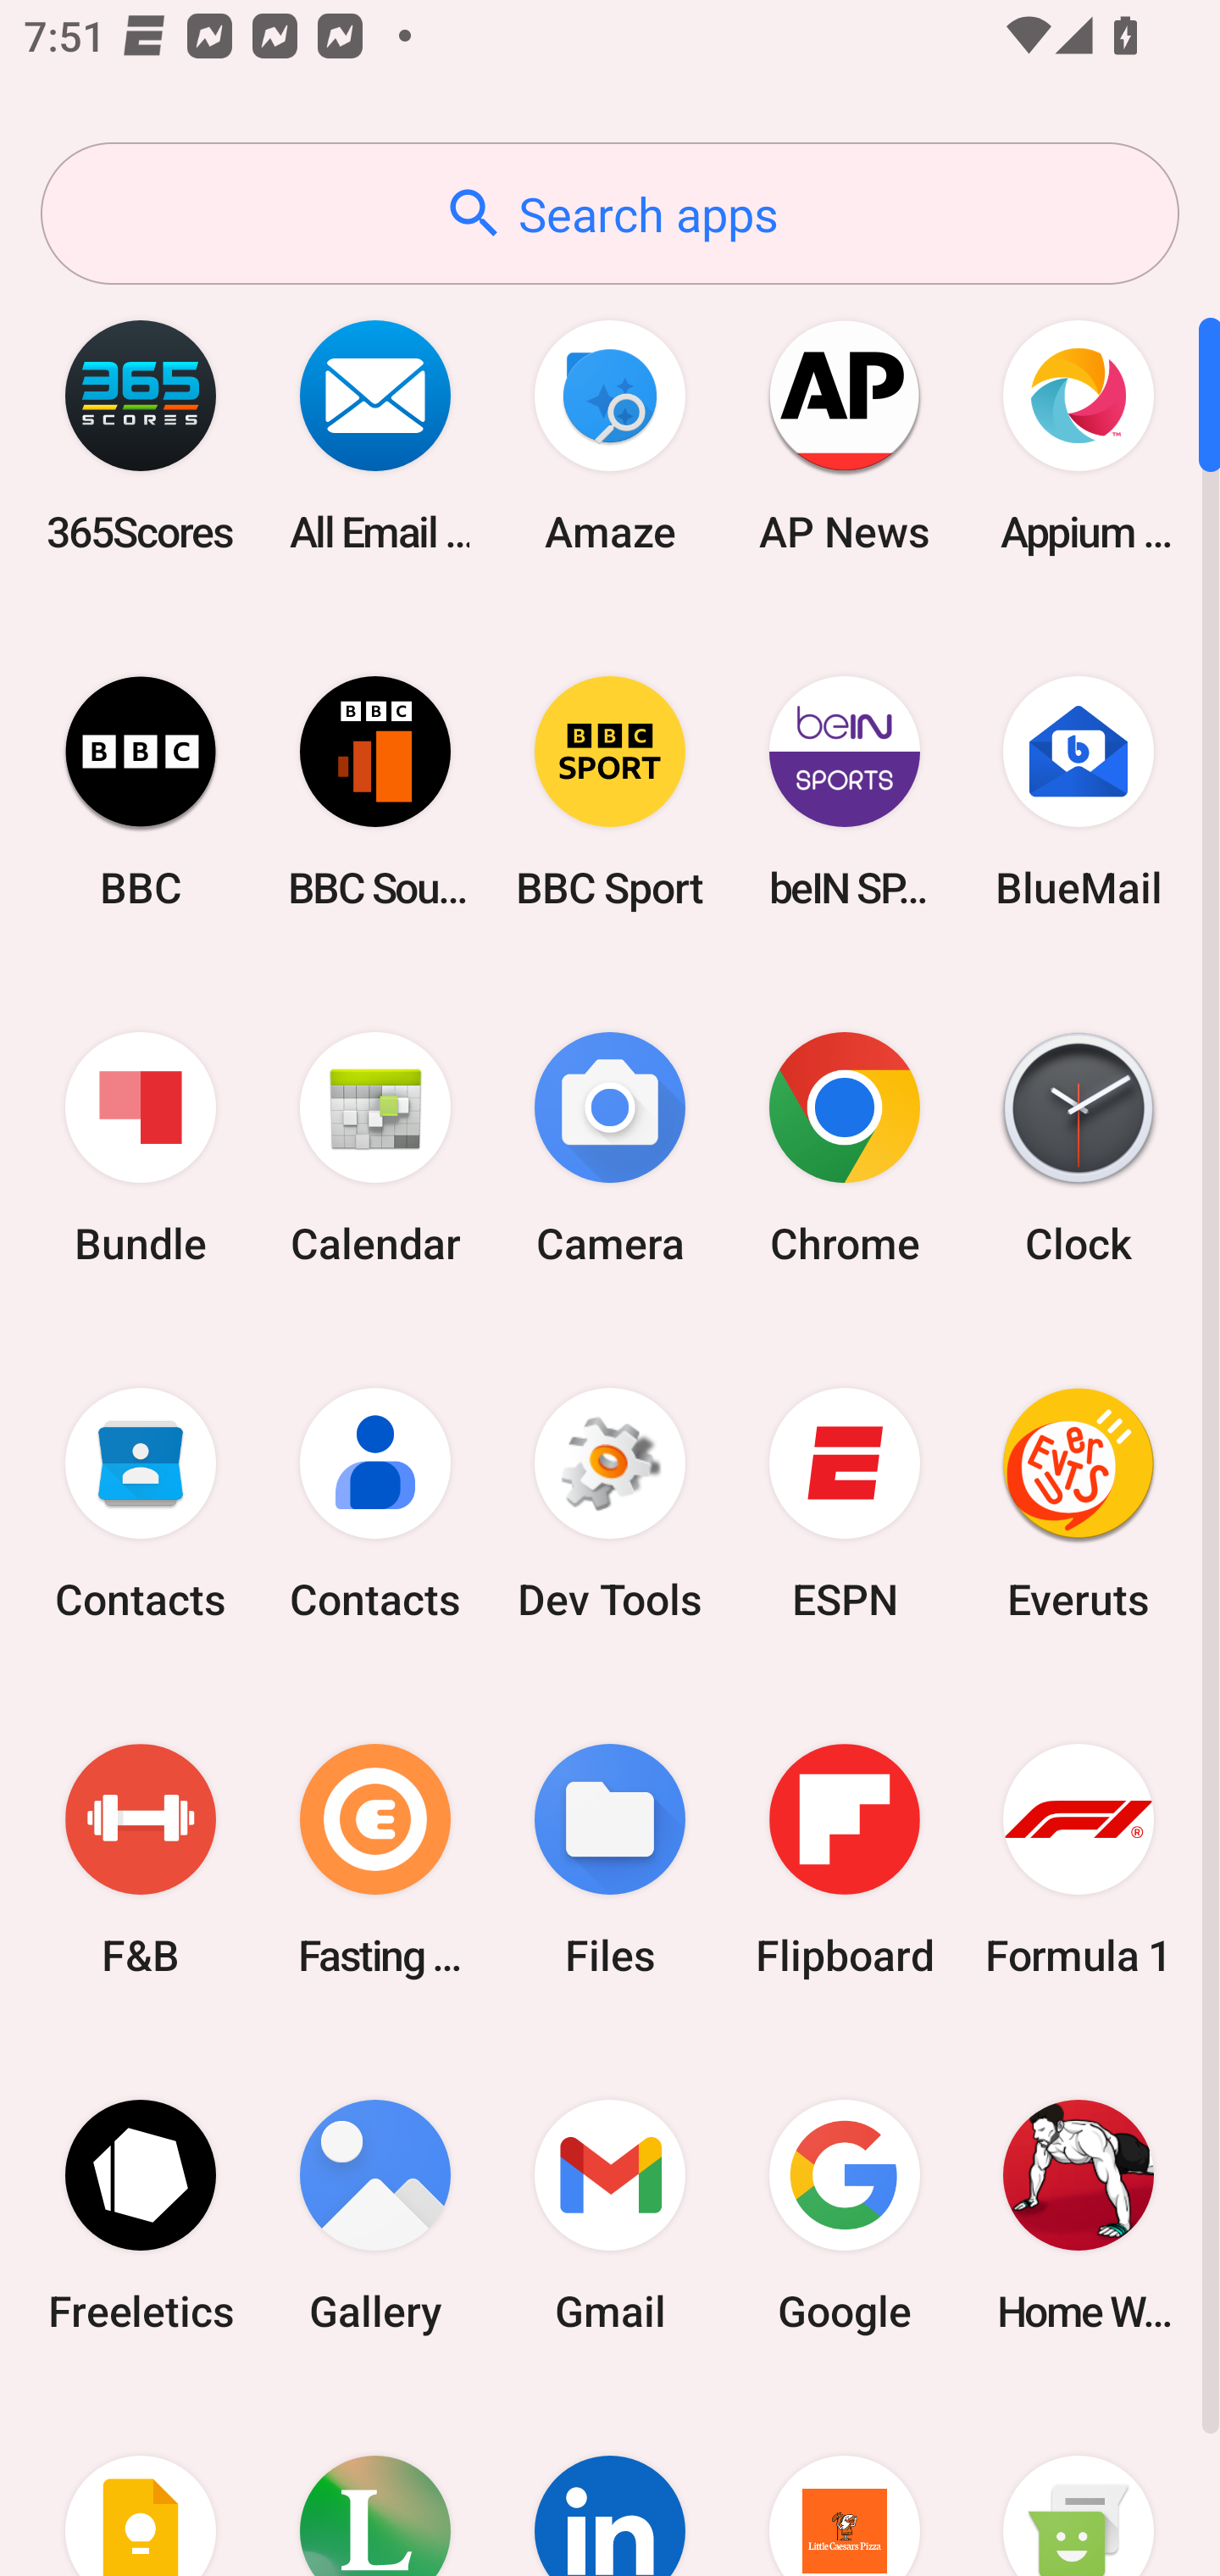 The height and width of the screenshot is (2576, 1220). Describe the element at coordinates (1079, 1504) in the screenshot. I see `Everuts` at that location.